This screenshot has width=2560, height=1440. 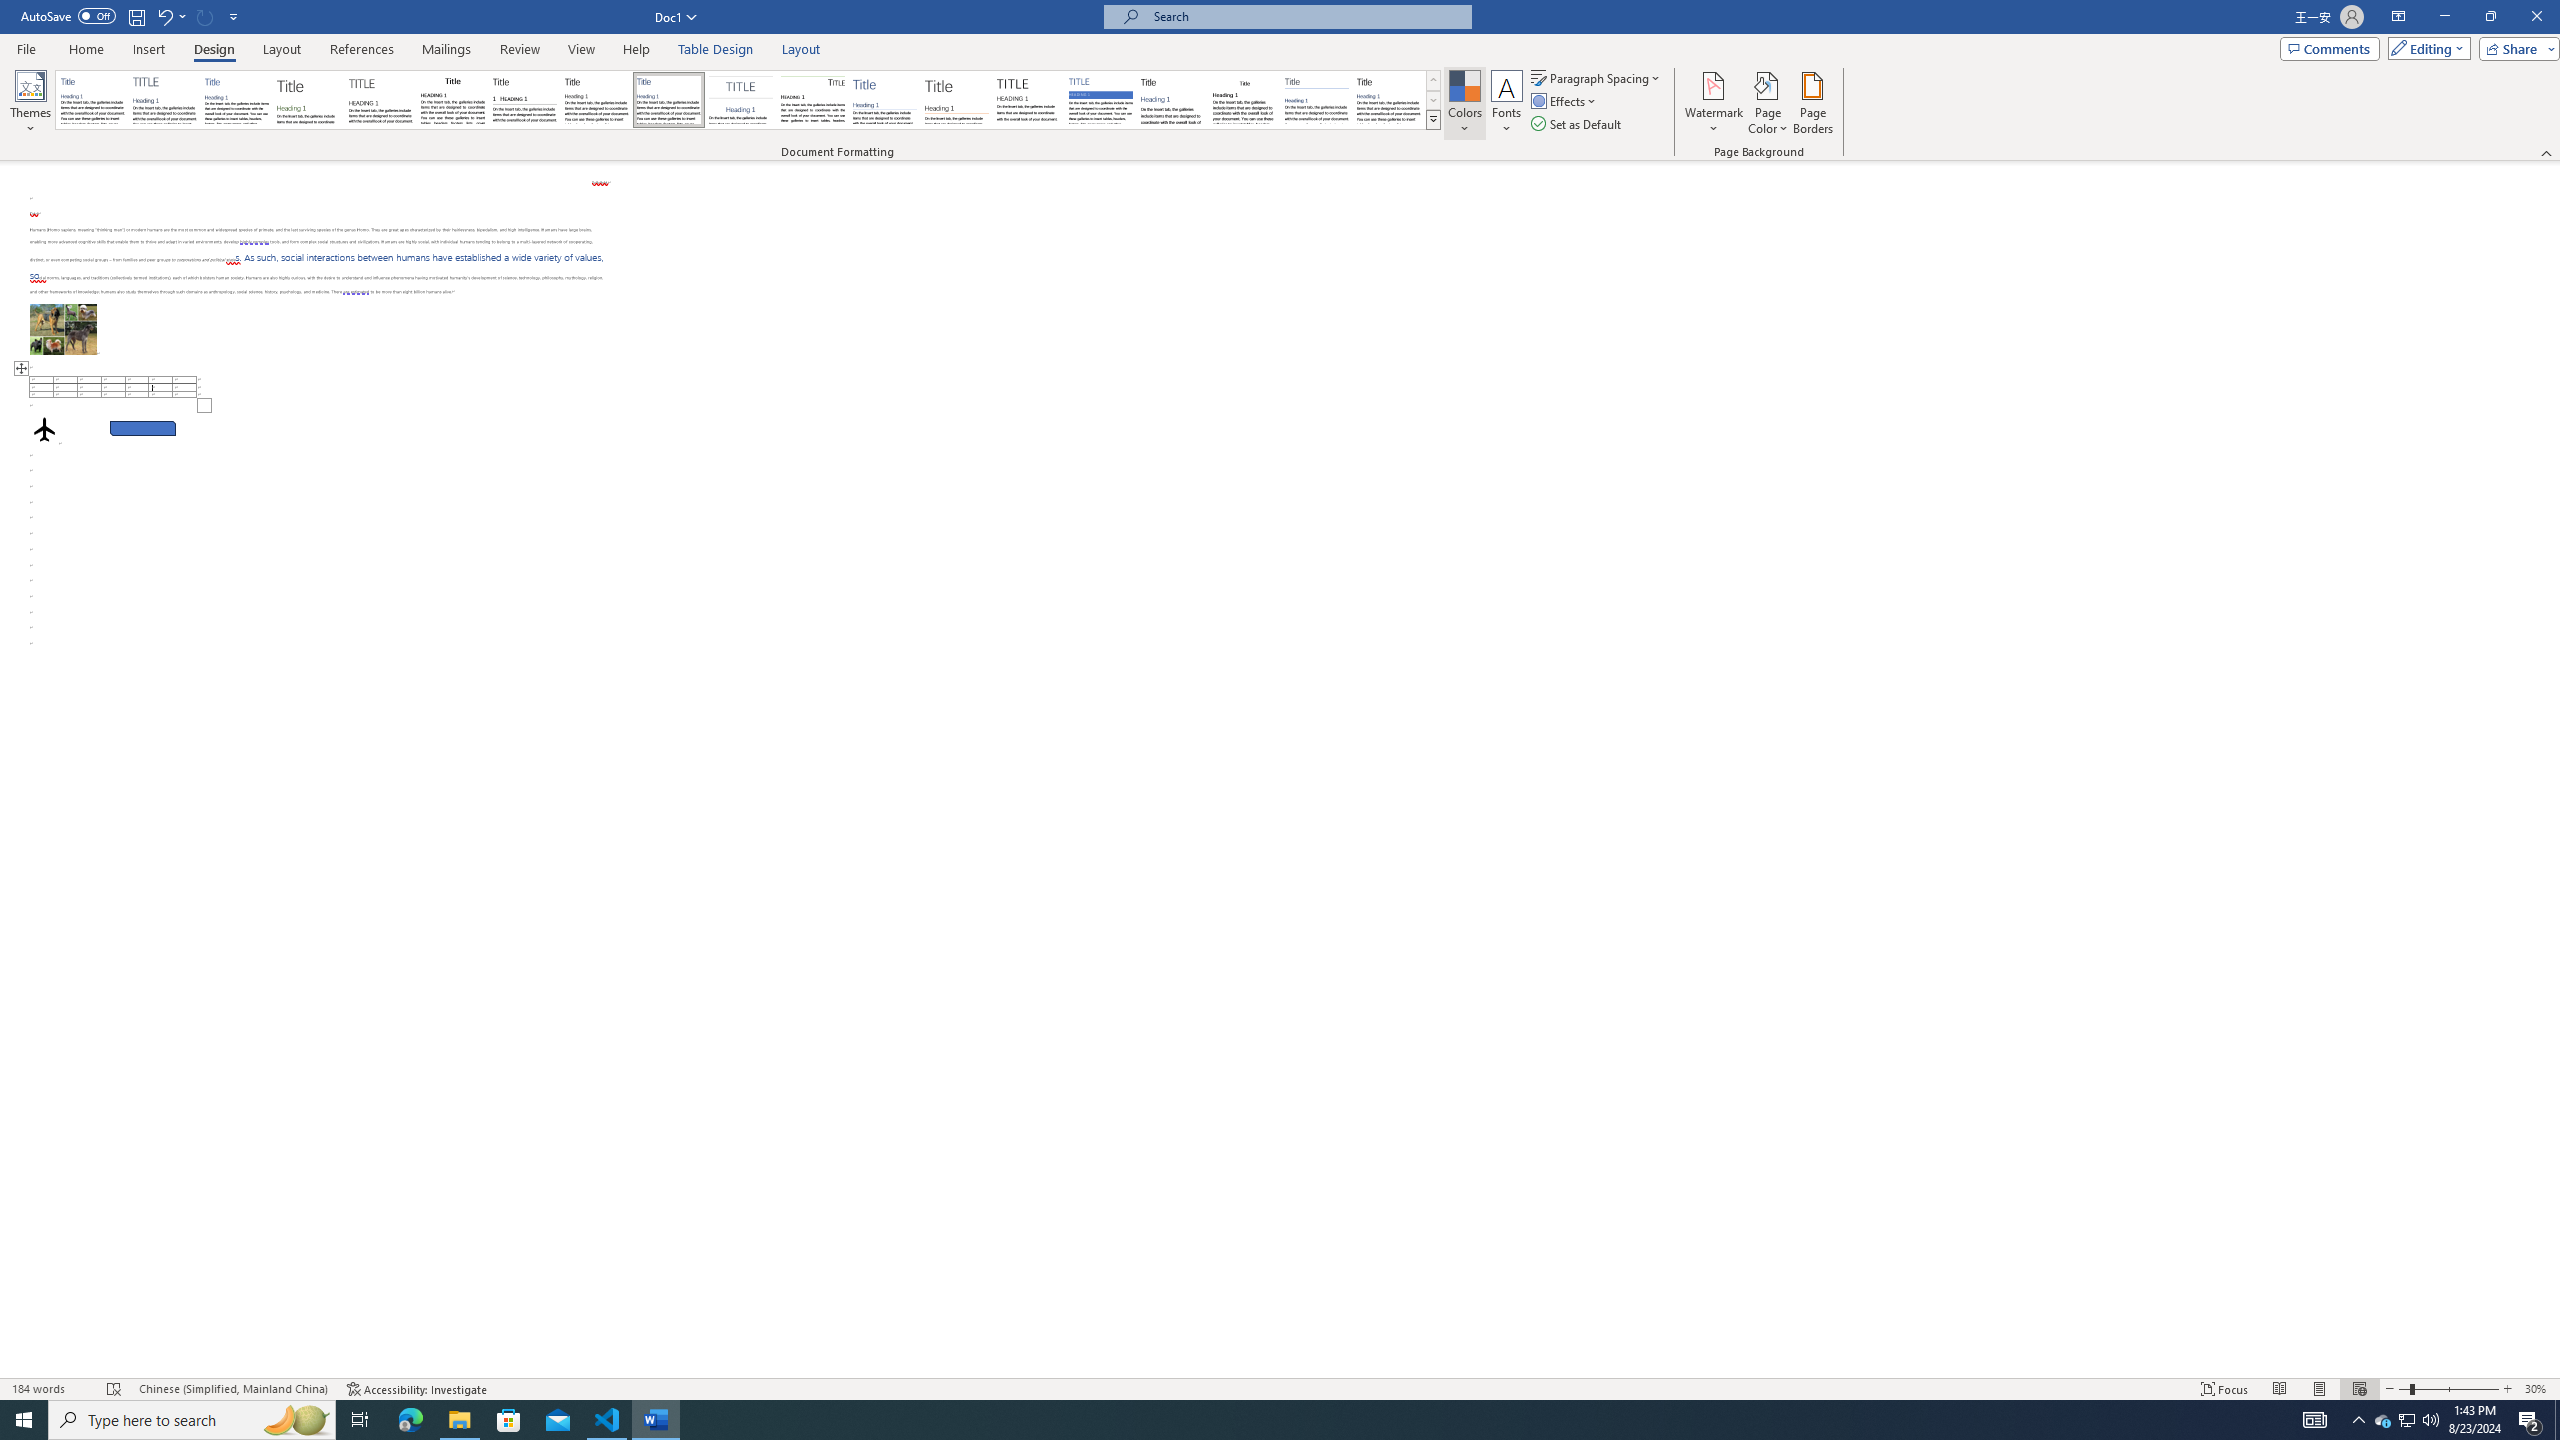 What do you see at coordinates (64, 329) in the screenshot?
I see `Morphological variation in six dogs` at bounding box center [64, 329].